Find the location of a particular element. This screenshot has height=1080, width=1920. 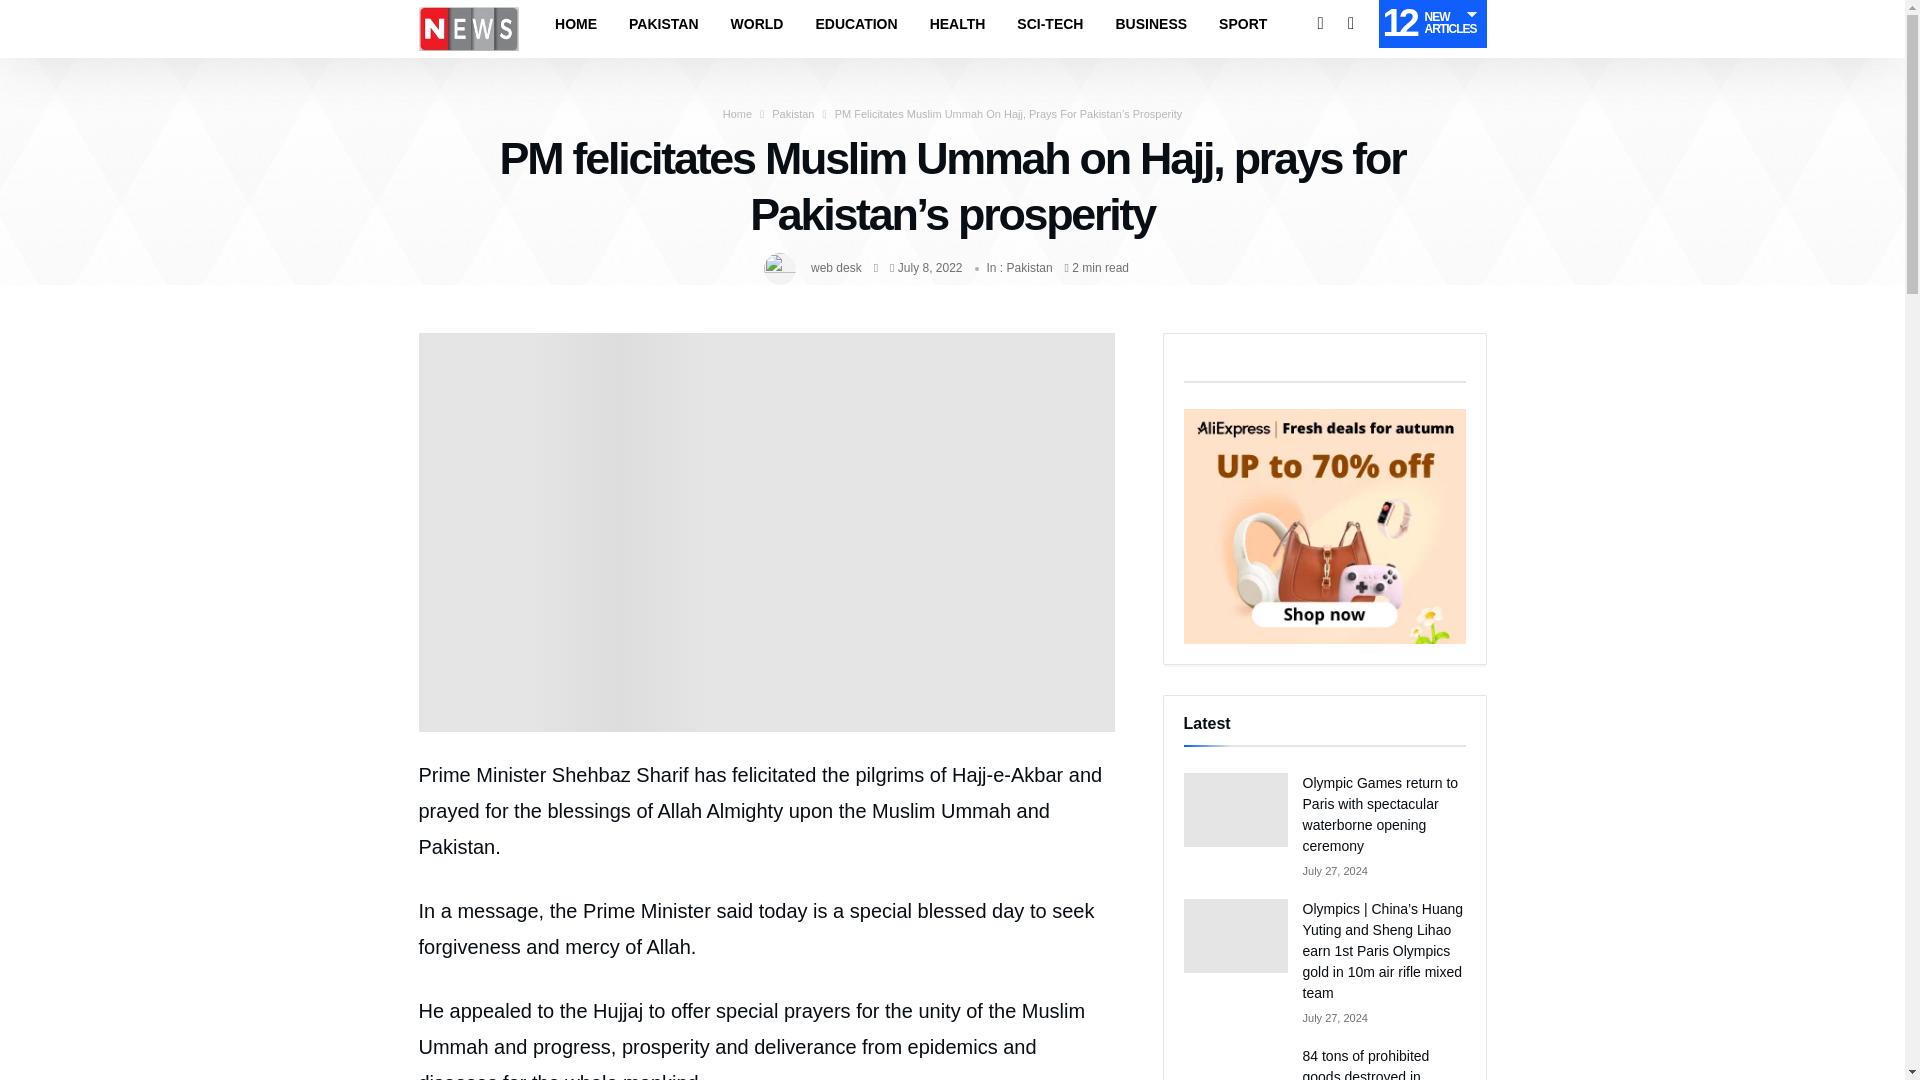

SCI-TECH is located at coordinates (1049, 24).